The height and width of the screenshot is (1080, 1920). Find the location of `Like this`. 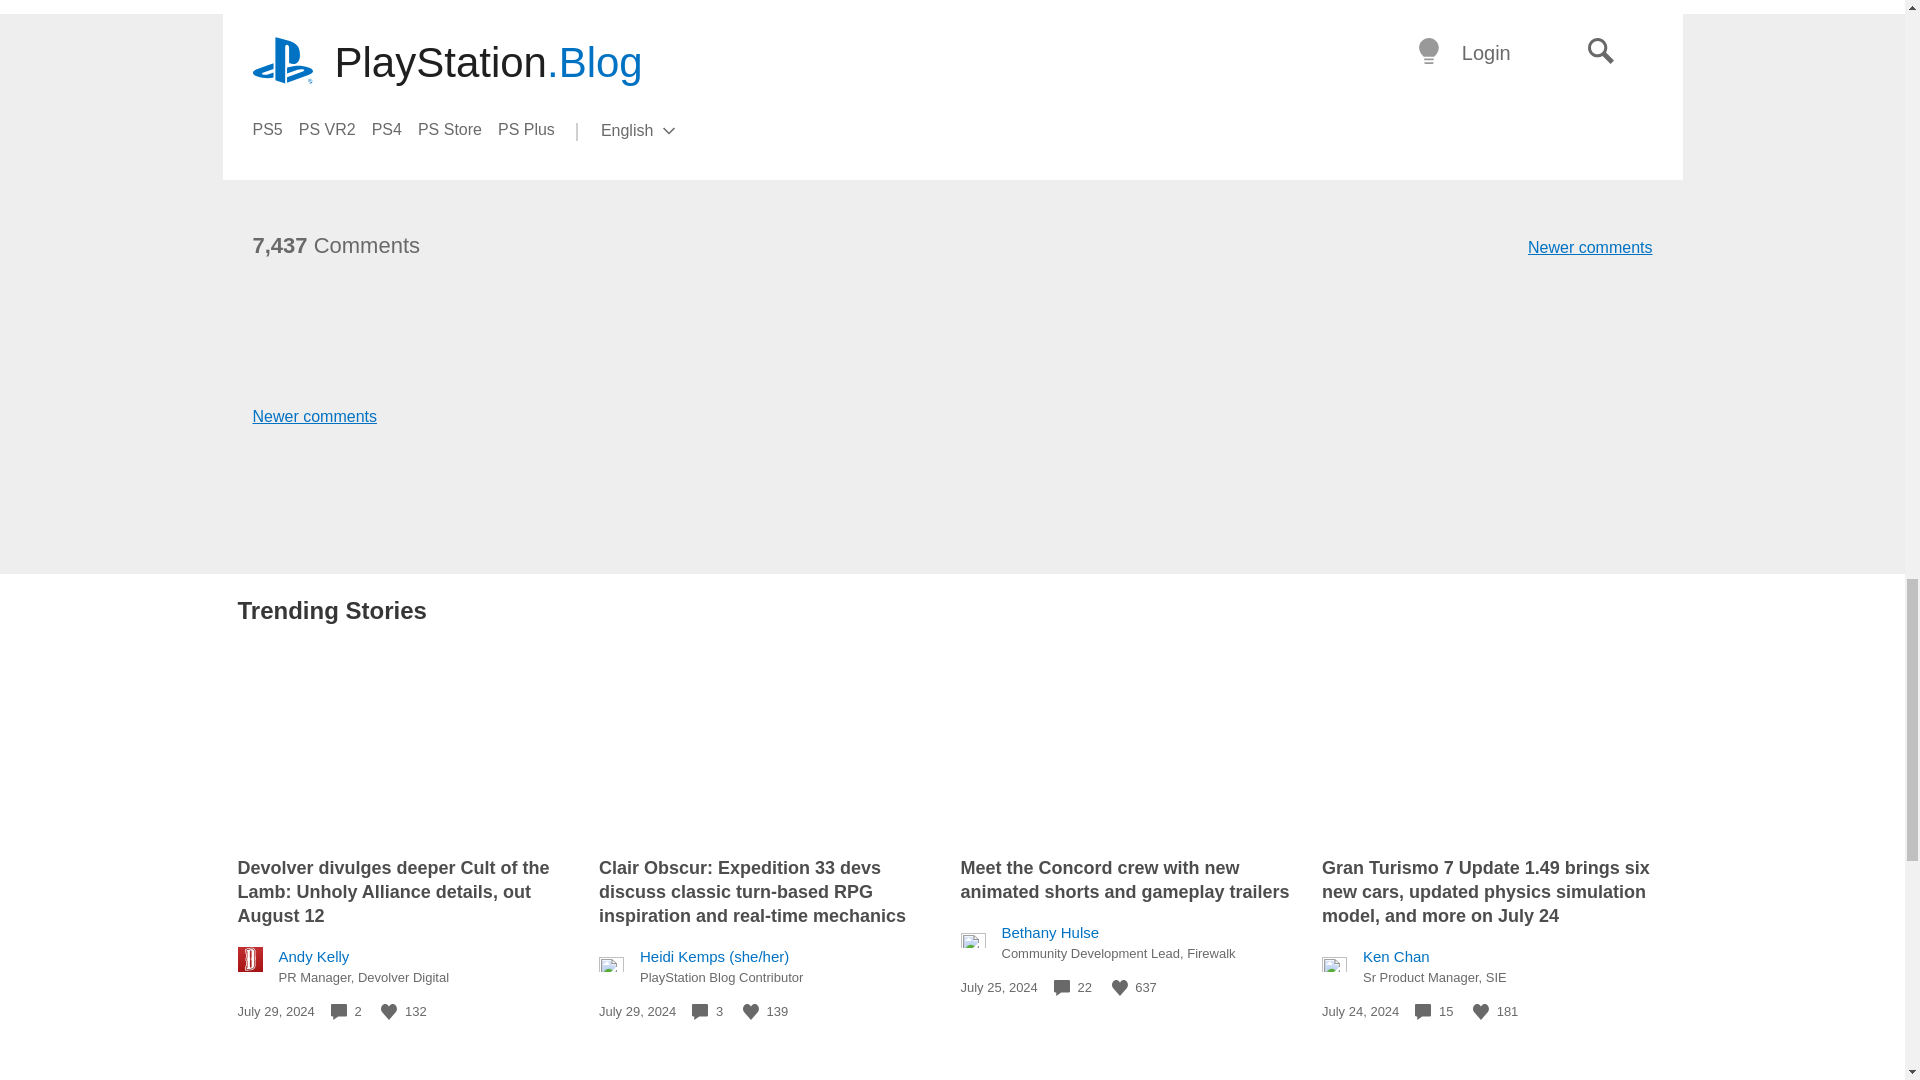

Like this is located at coordinates (750, 1012).